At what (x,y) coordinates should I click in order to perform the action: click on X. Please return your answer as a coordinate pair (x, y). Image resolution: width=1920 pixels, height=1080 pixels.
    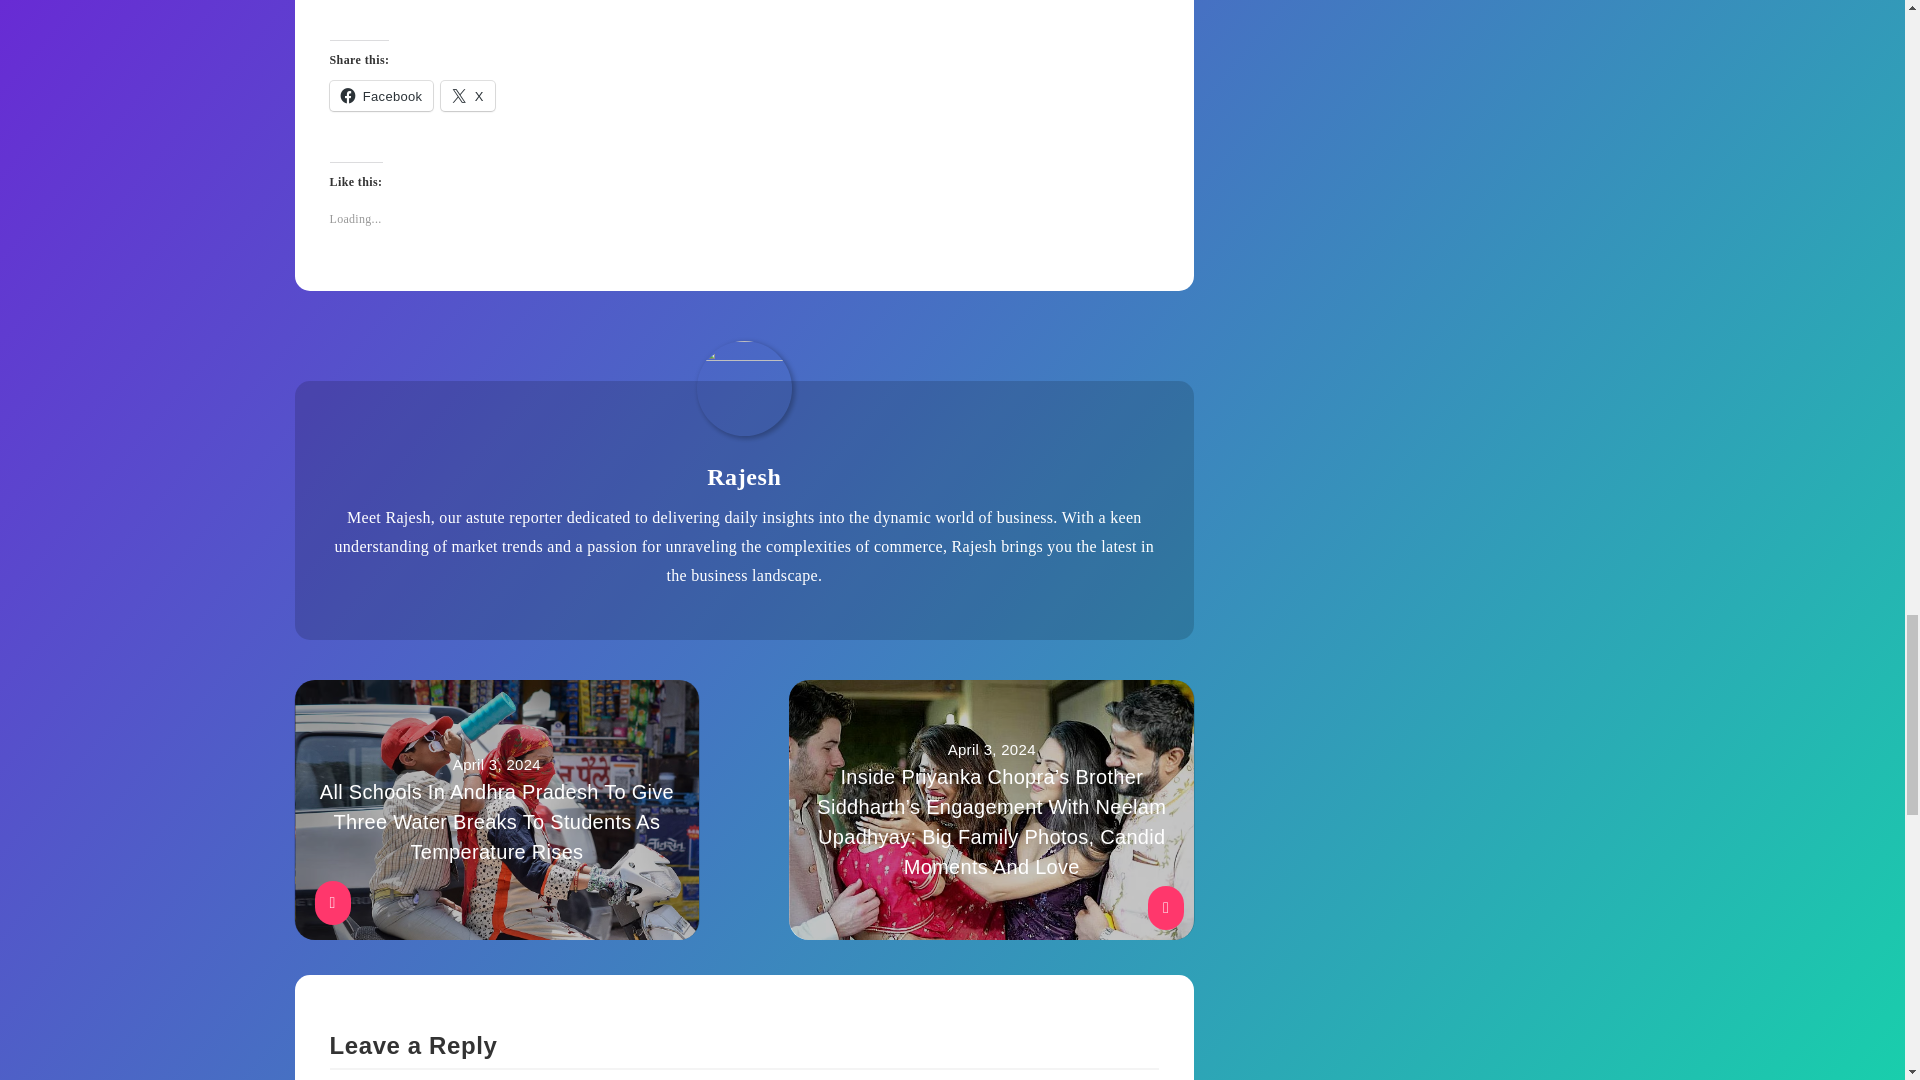
    Looking at the image, I should click on (467, 96).